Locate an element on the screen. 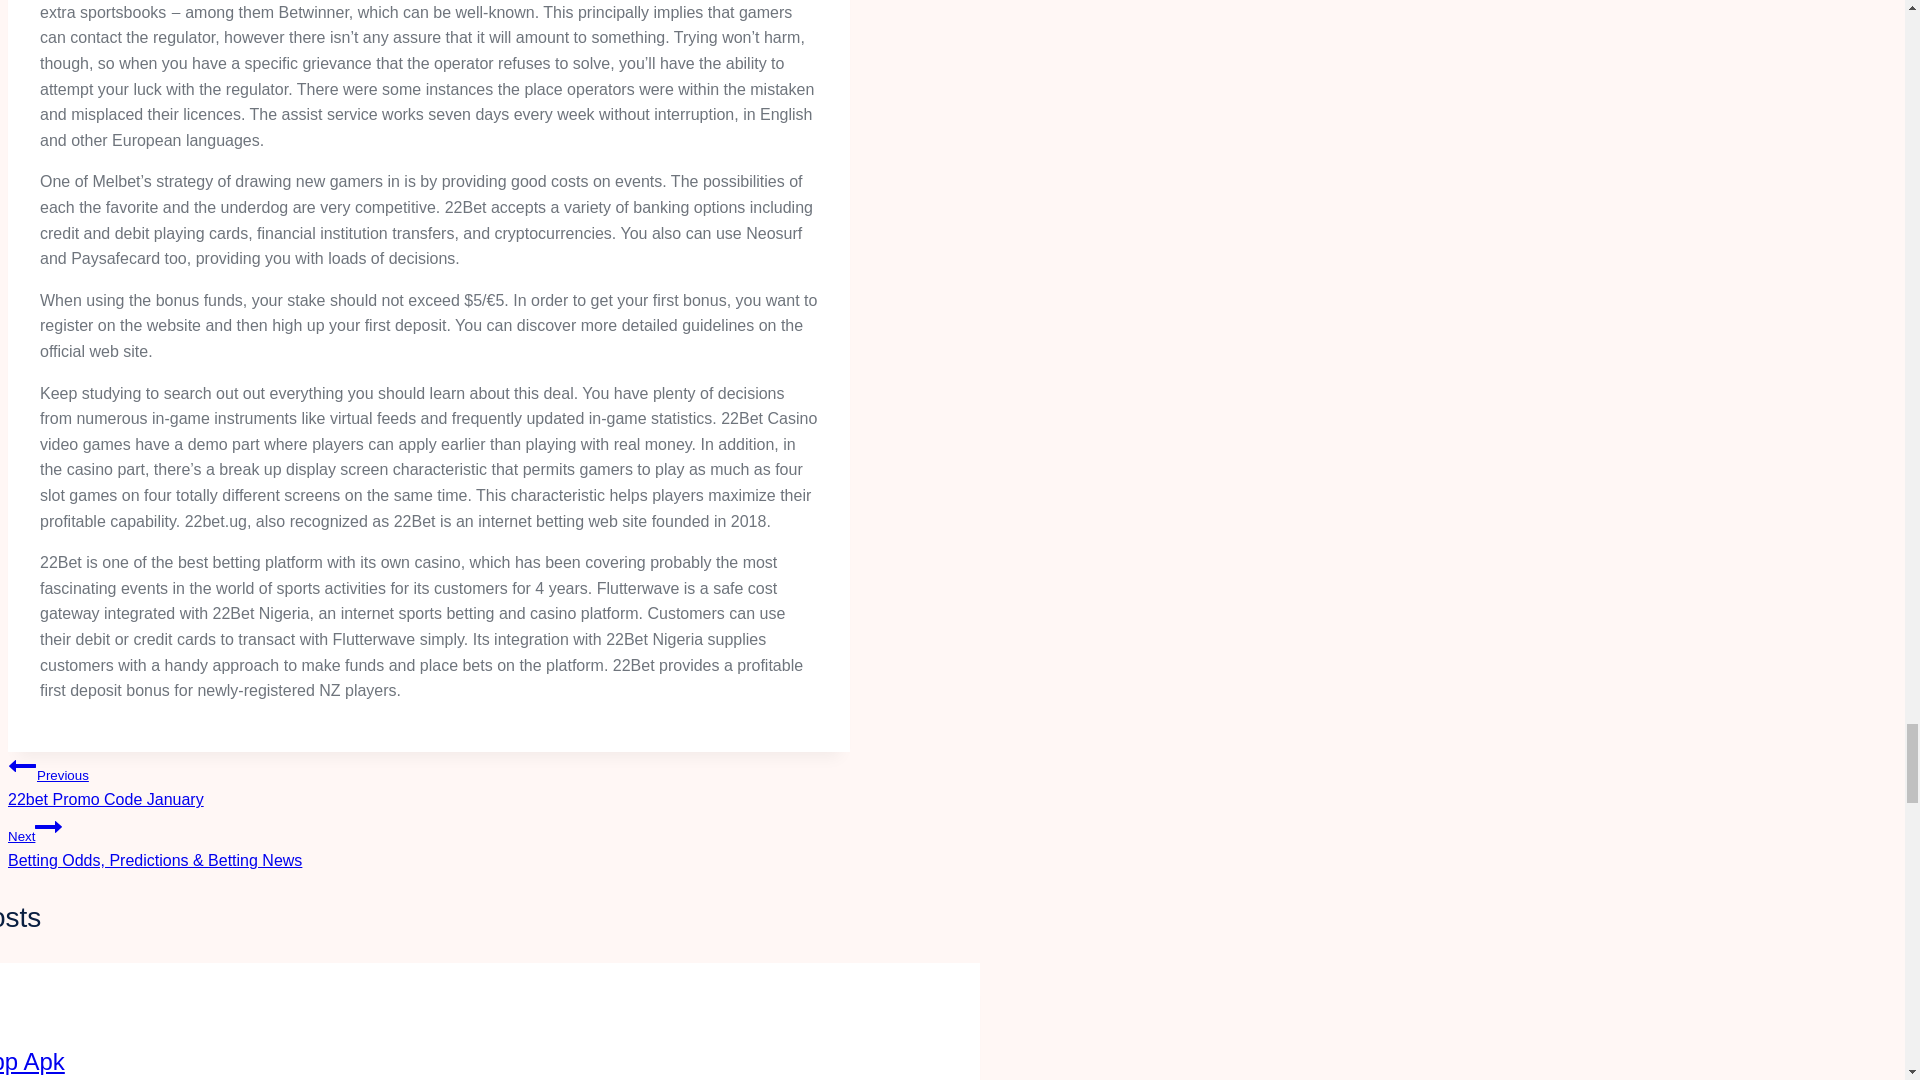 Image resolution: width=1920 pixels, height=1080 pixels. Continue is located at coordinates (48, 827).